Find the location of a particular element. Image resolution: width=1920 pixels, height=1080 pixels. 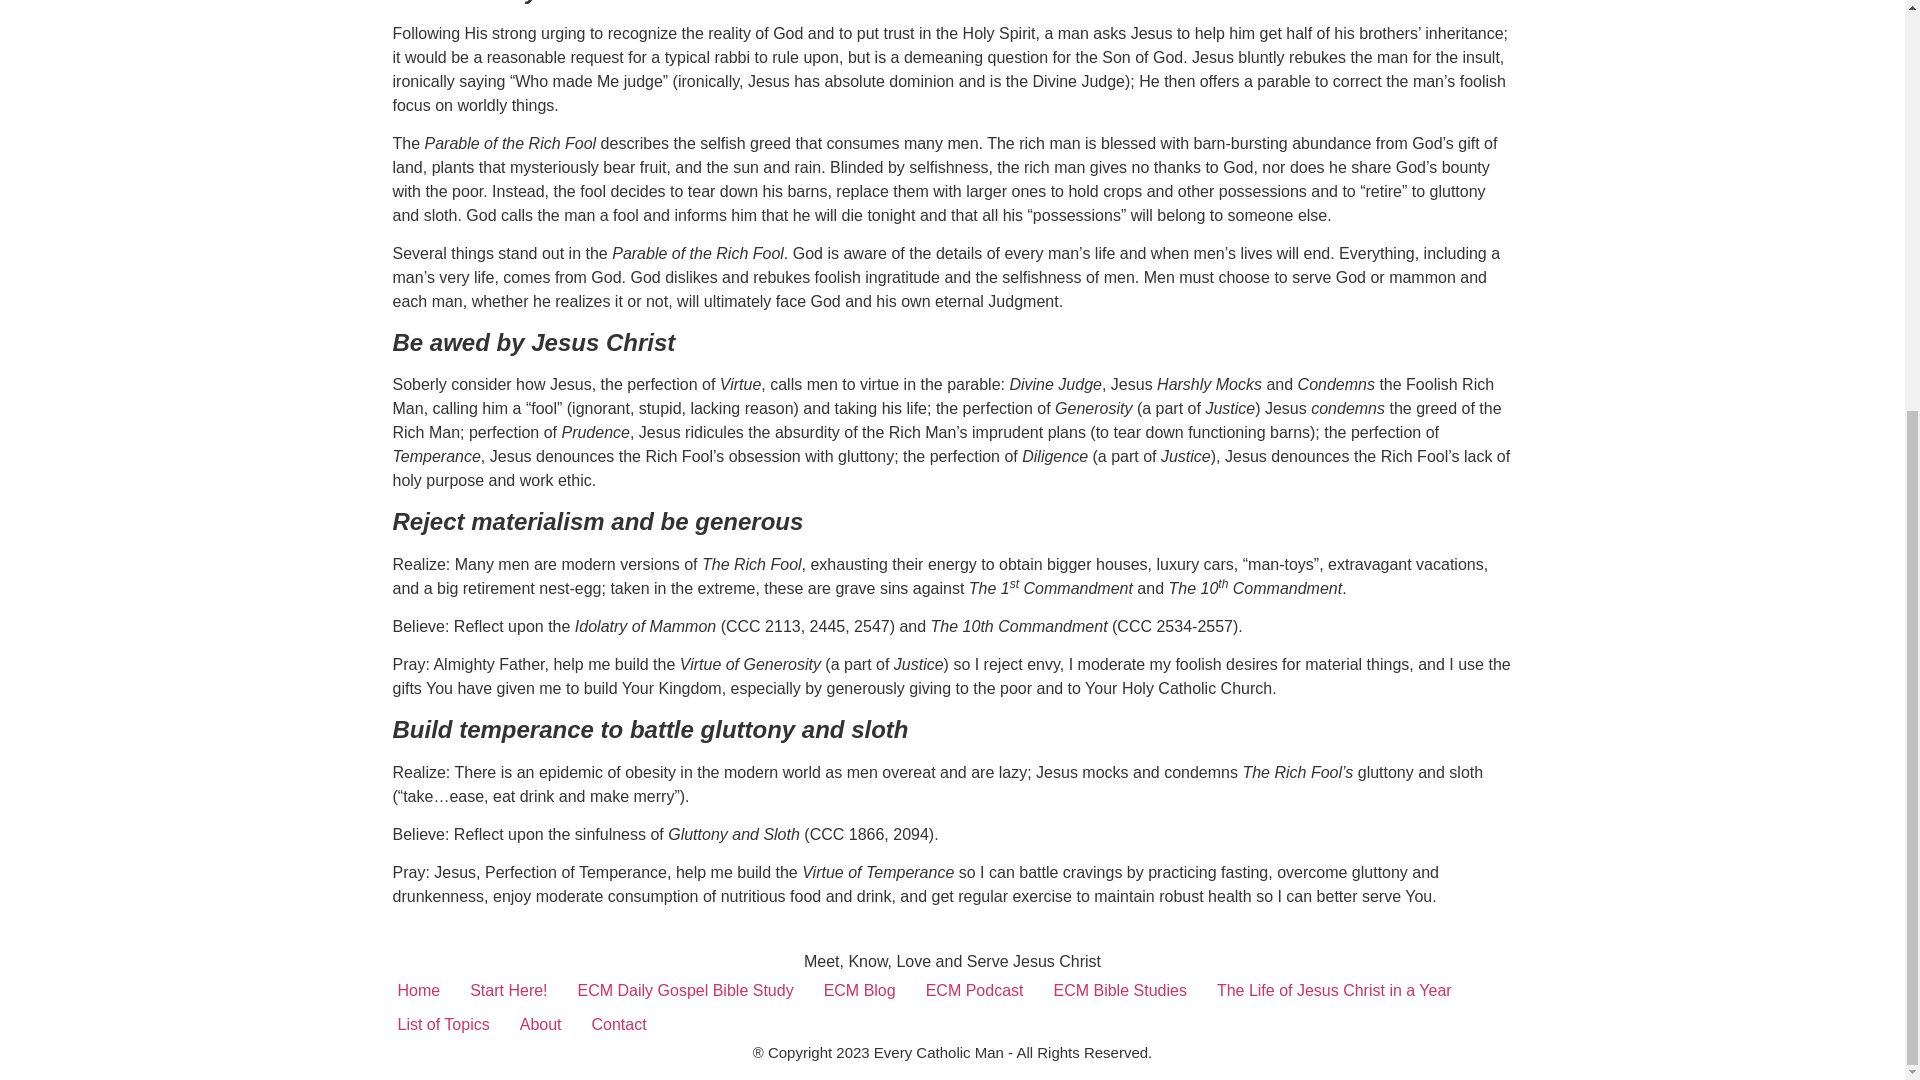

ECM Bible Studies is located at coordinates (1120, 990).